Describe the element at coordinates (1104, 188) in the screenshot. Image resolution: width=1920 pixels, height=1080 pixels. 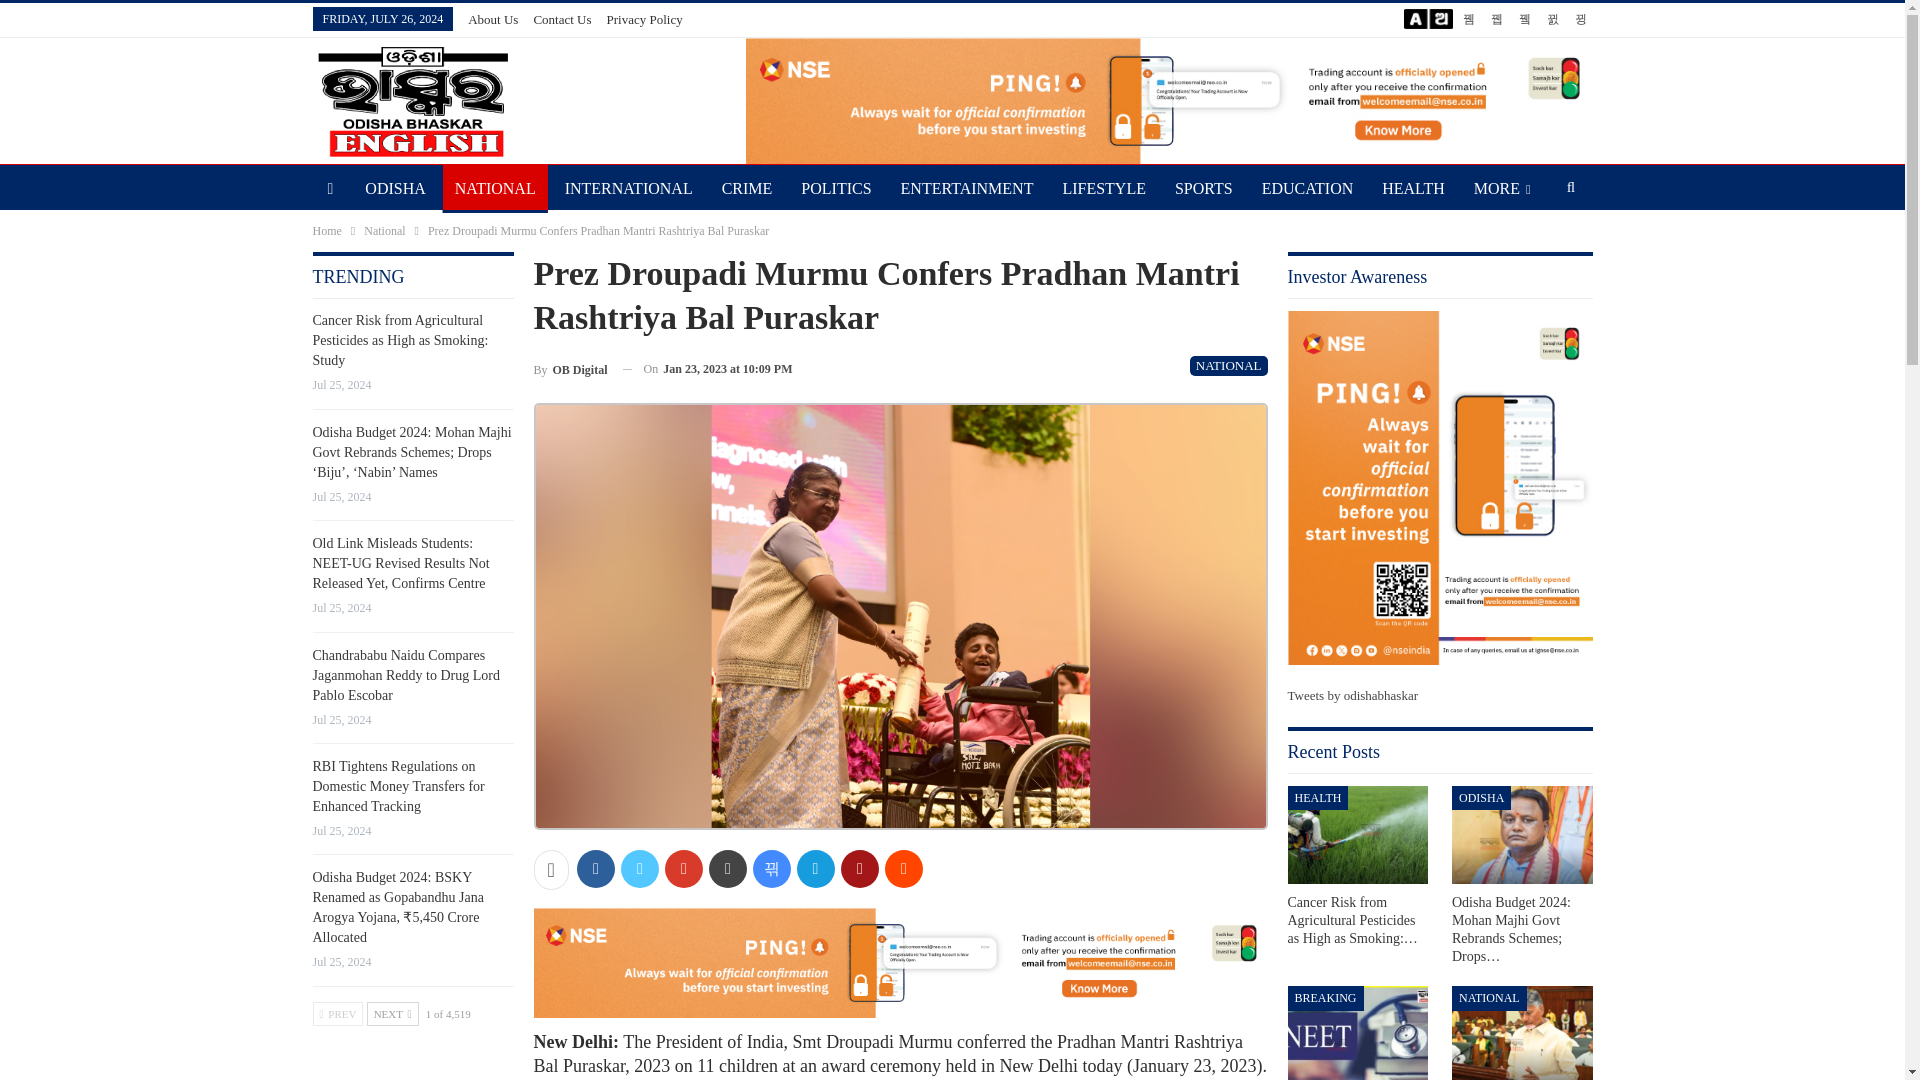
I see `LIFESTYLE` at that location.